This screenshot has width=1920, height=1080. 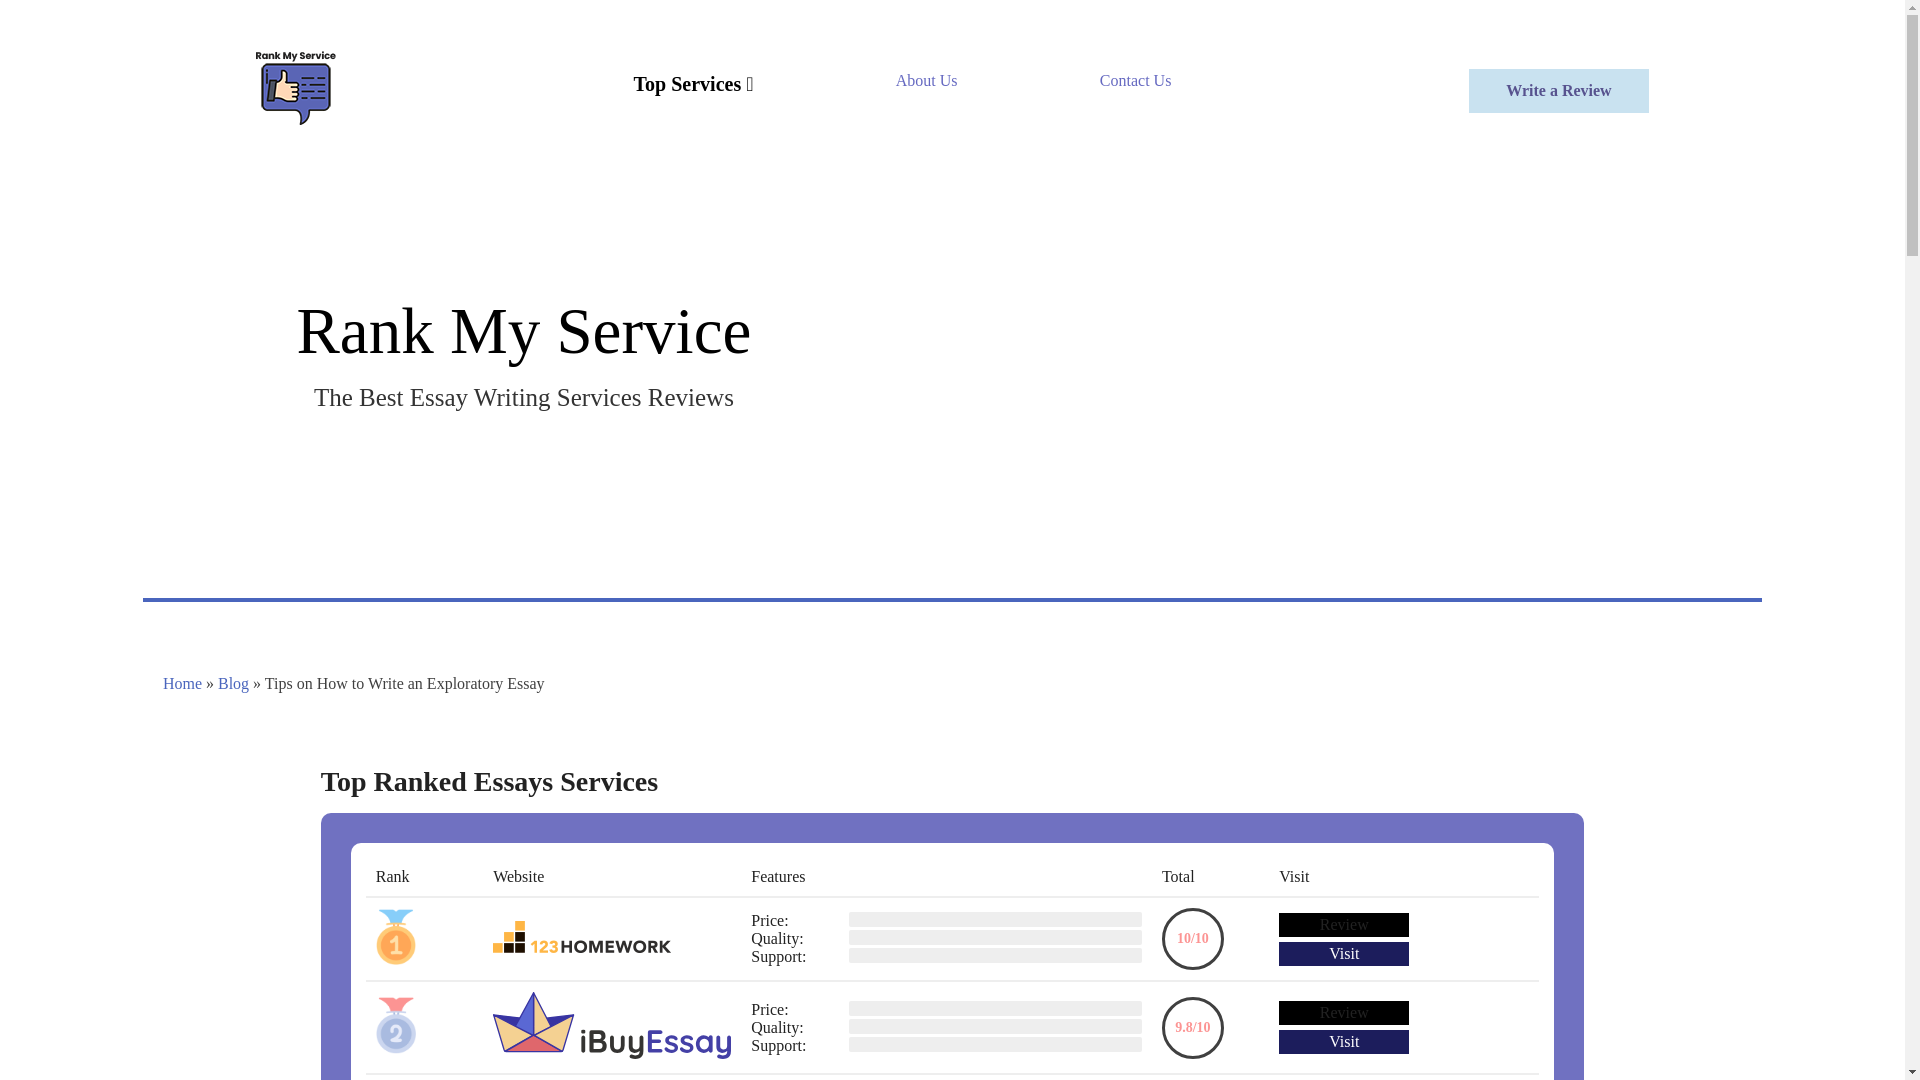 I want to click on About Us, so click(x=927, y=80).